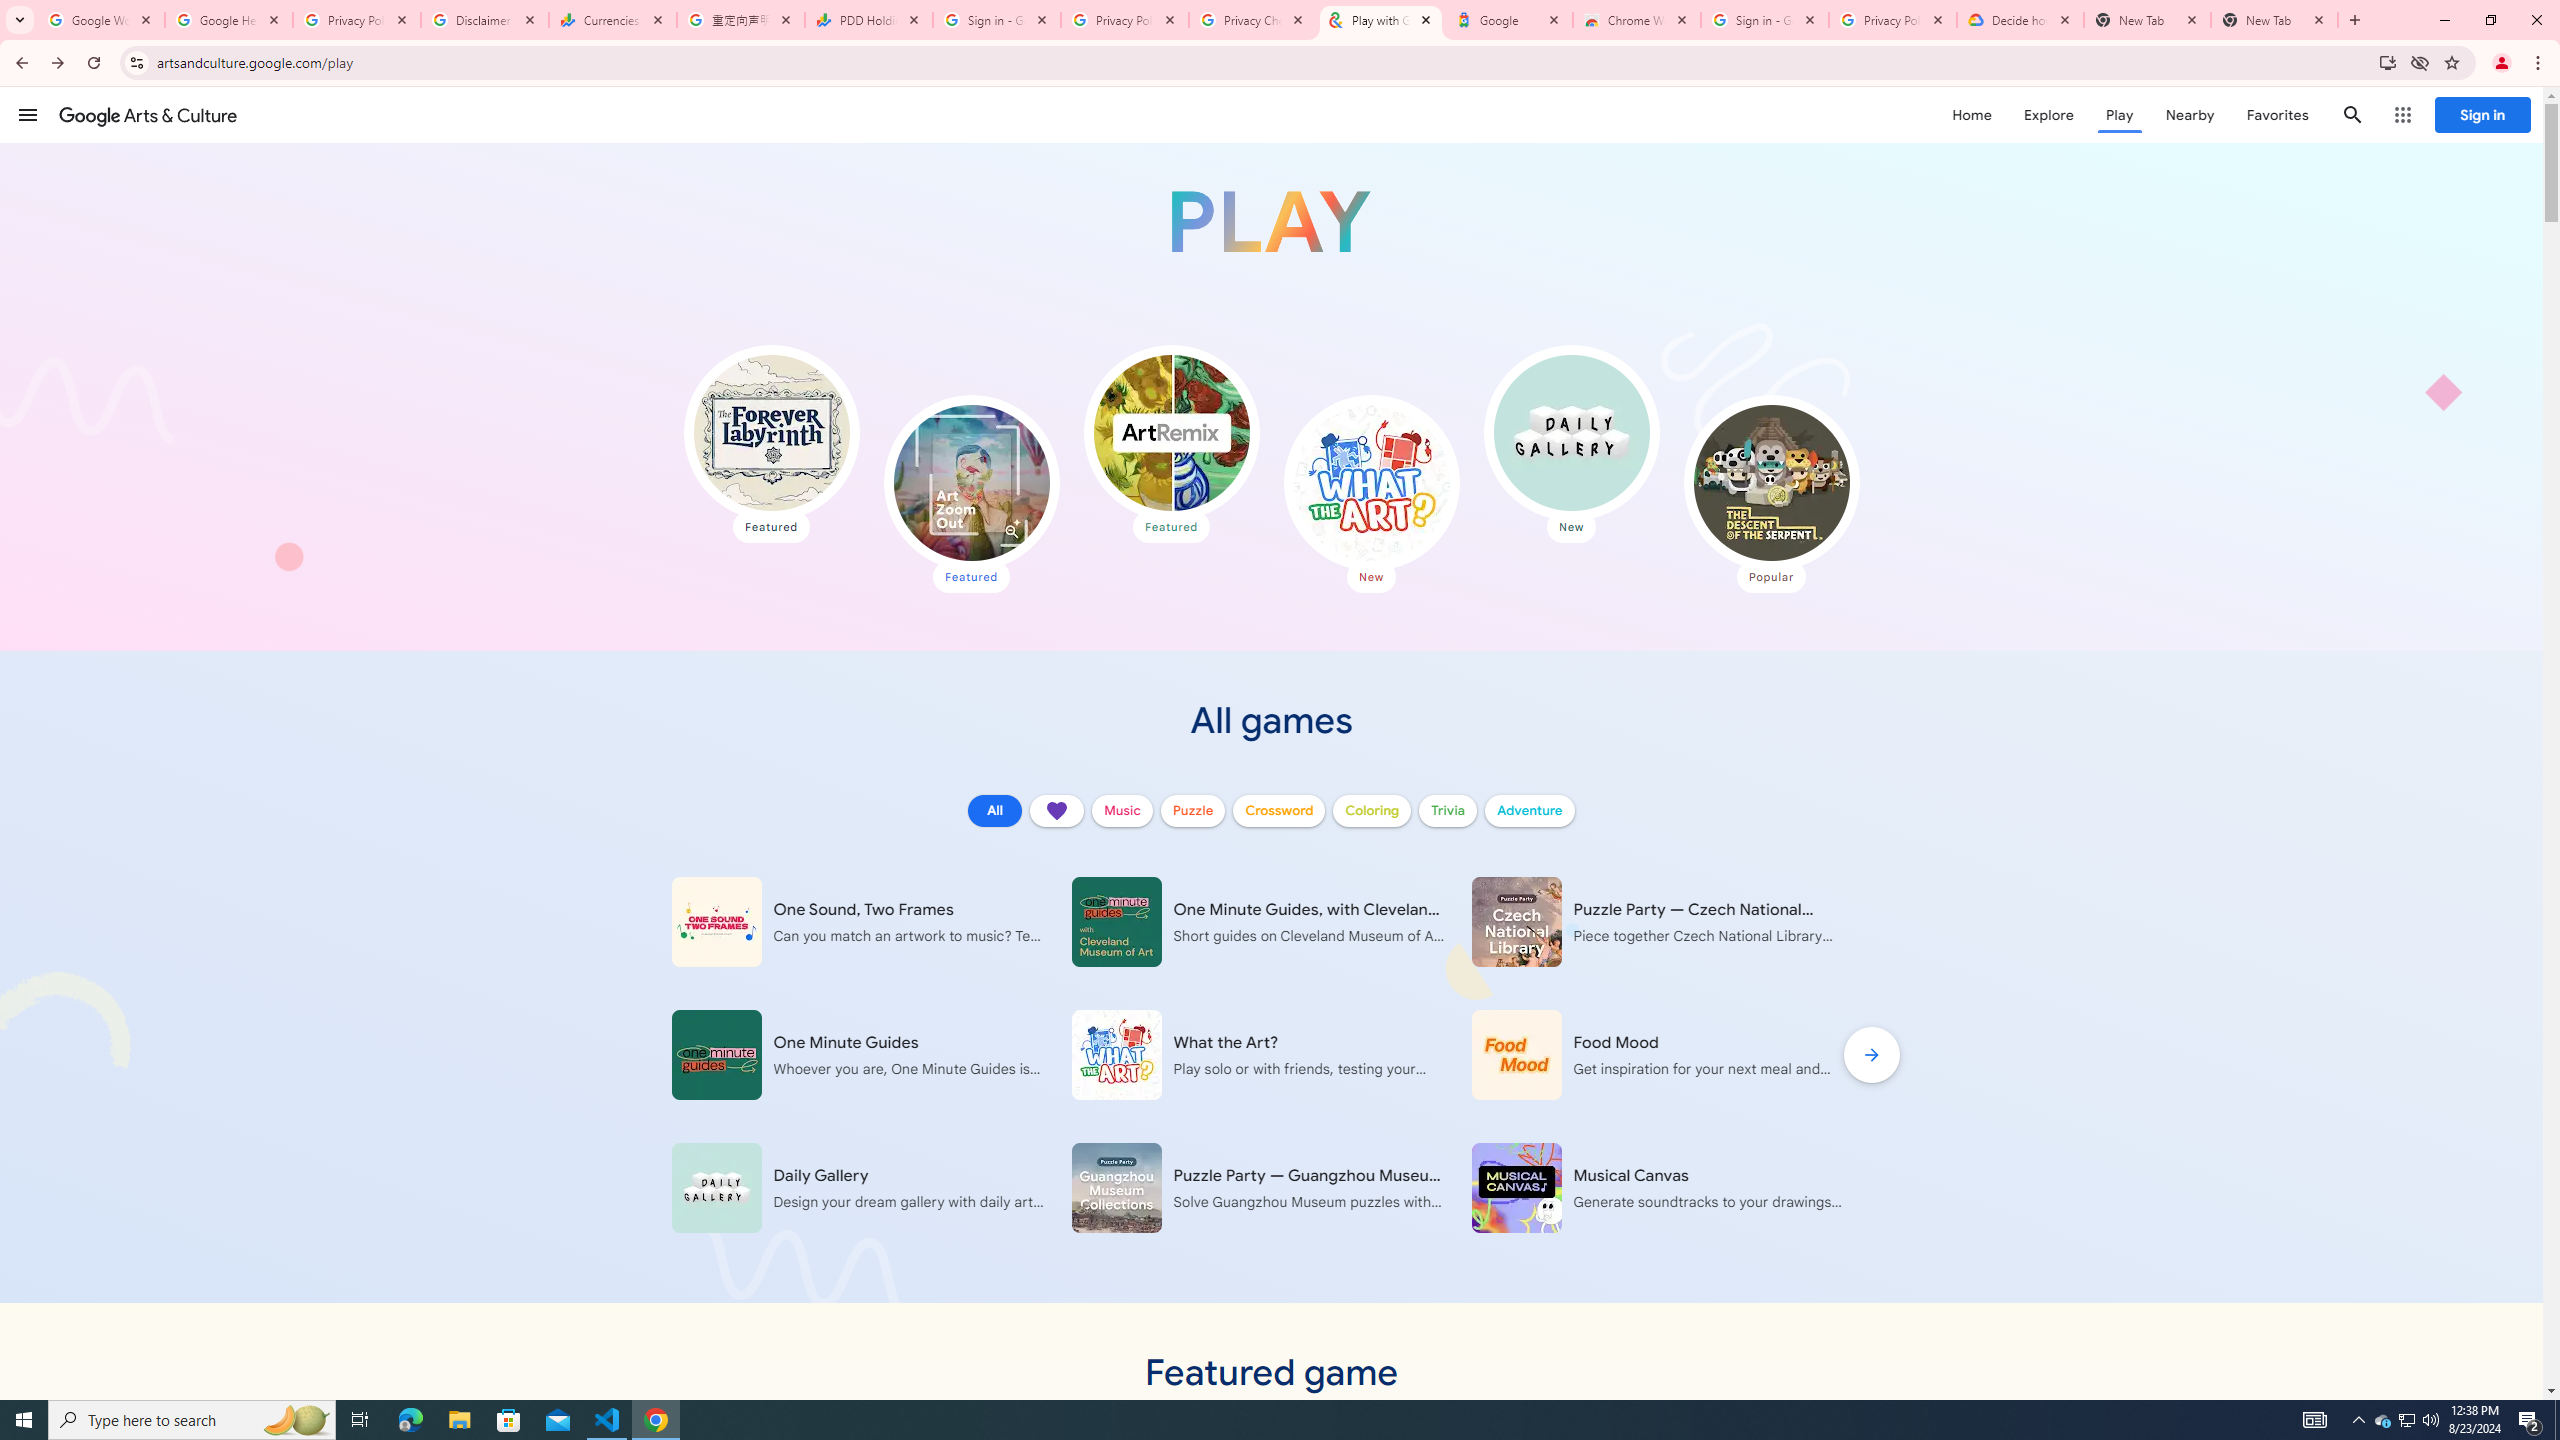 This screenshot has height=1440, width=2560. Describe the element at coordinates (2276, 114) in the screenshot. I see `Favorites` at that location.